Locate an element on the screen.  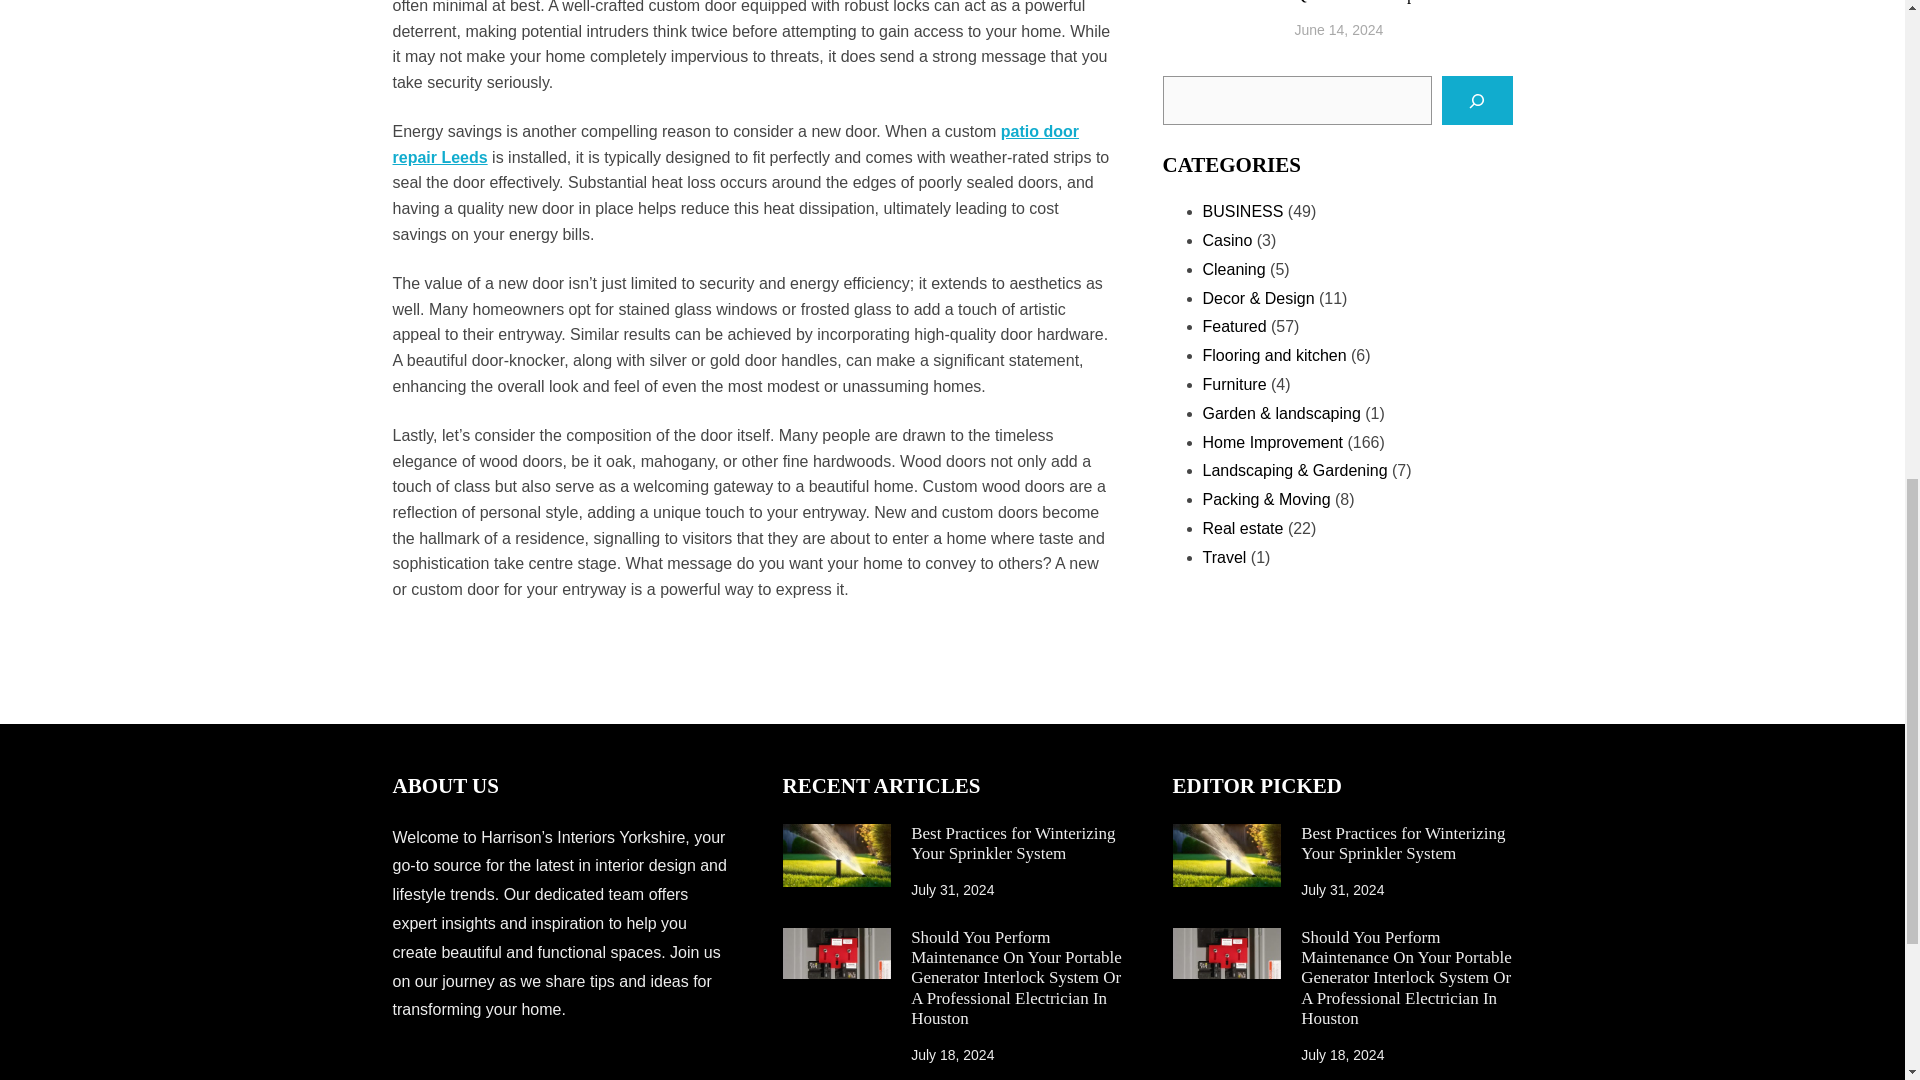
Featured is located at coordinates (1233, 326).